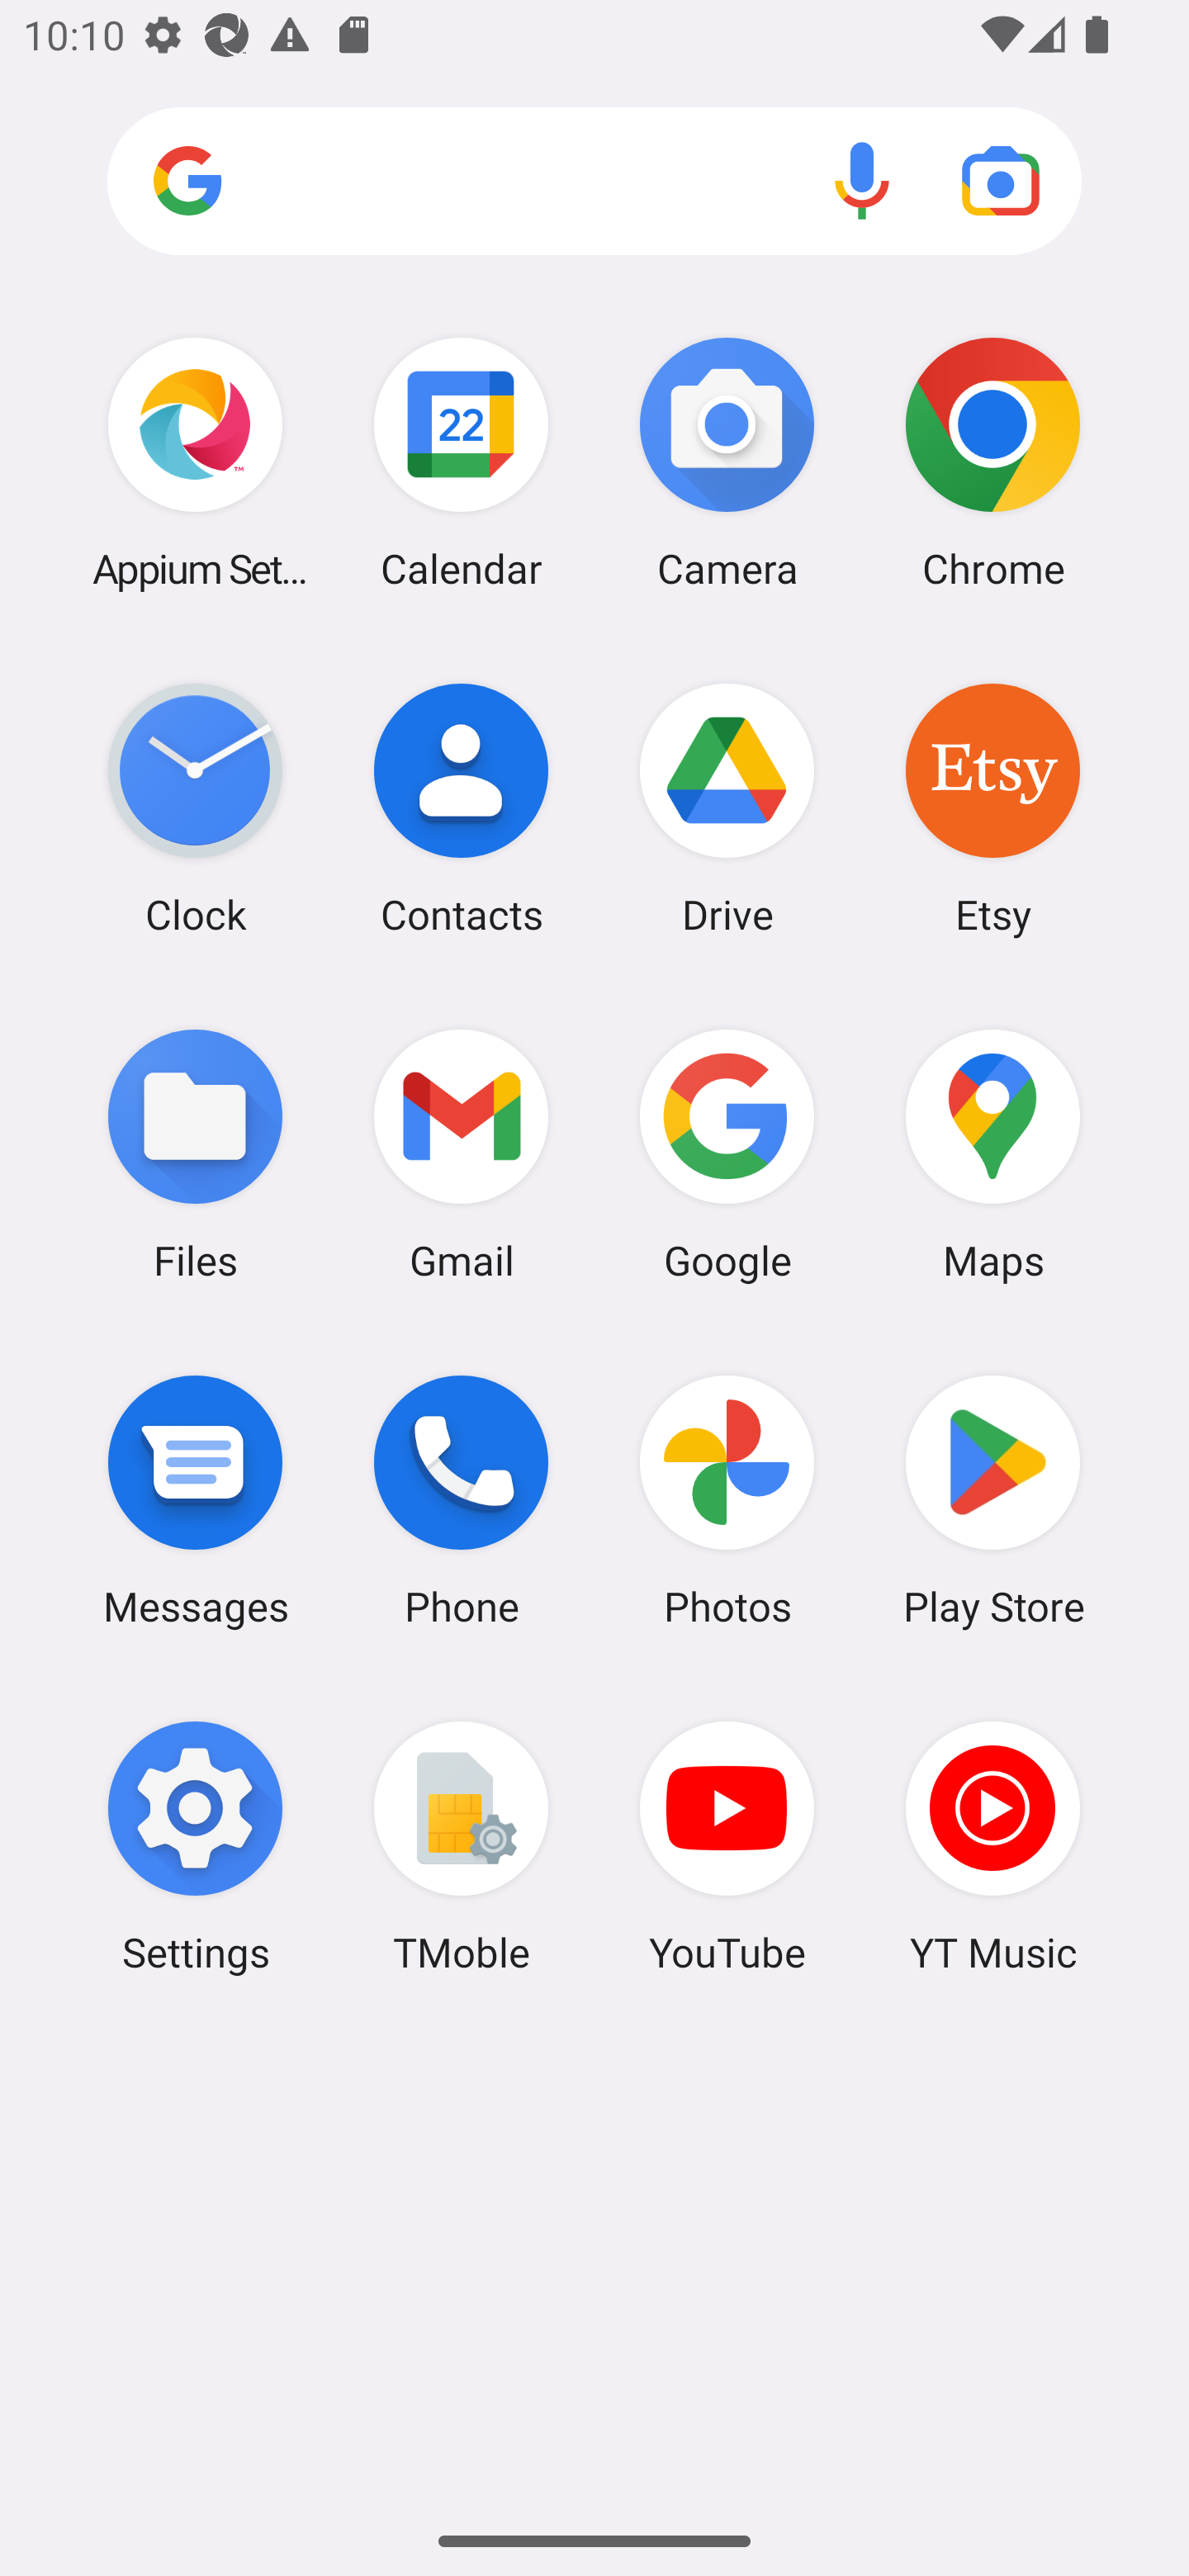 Image resolution: width=1189 pixels, height=2576 pixels. Describe the element at coordinates (727, 1500) in the screenshot. I see `Photos` at that location.